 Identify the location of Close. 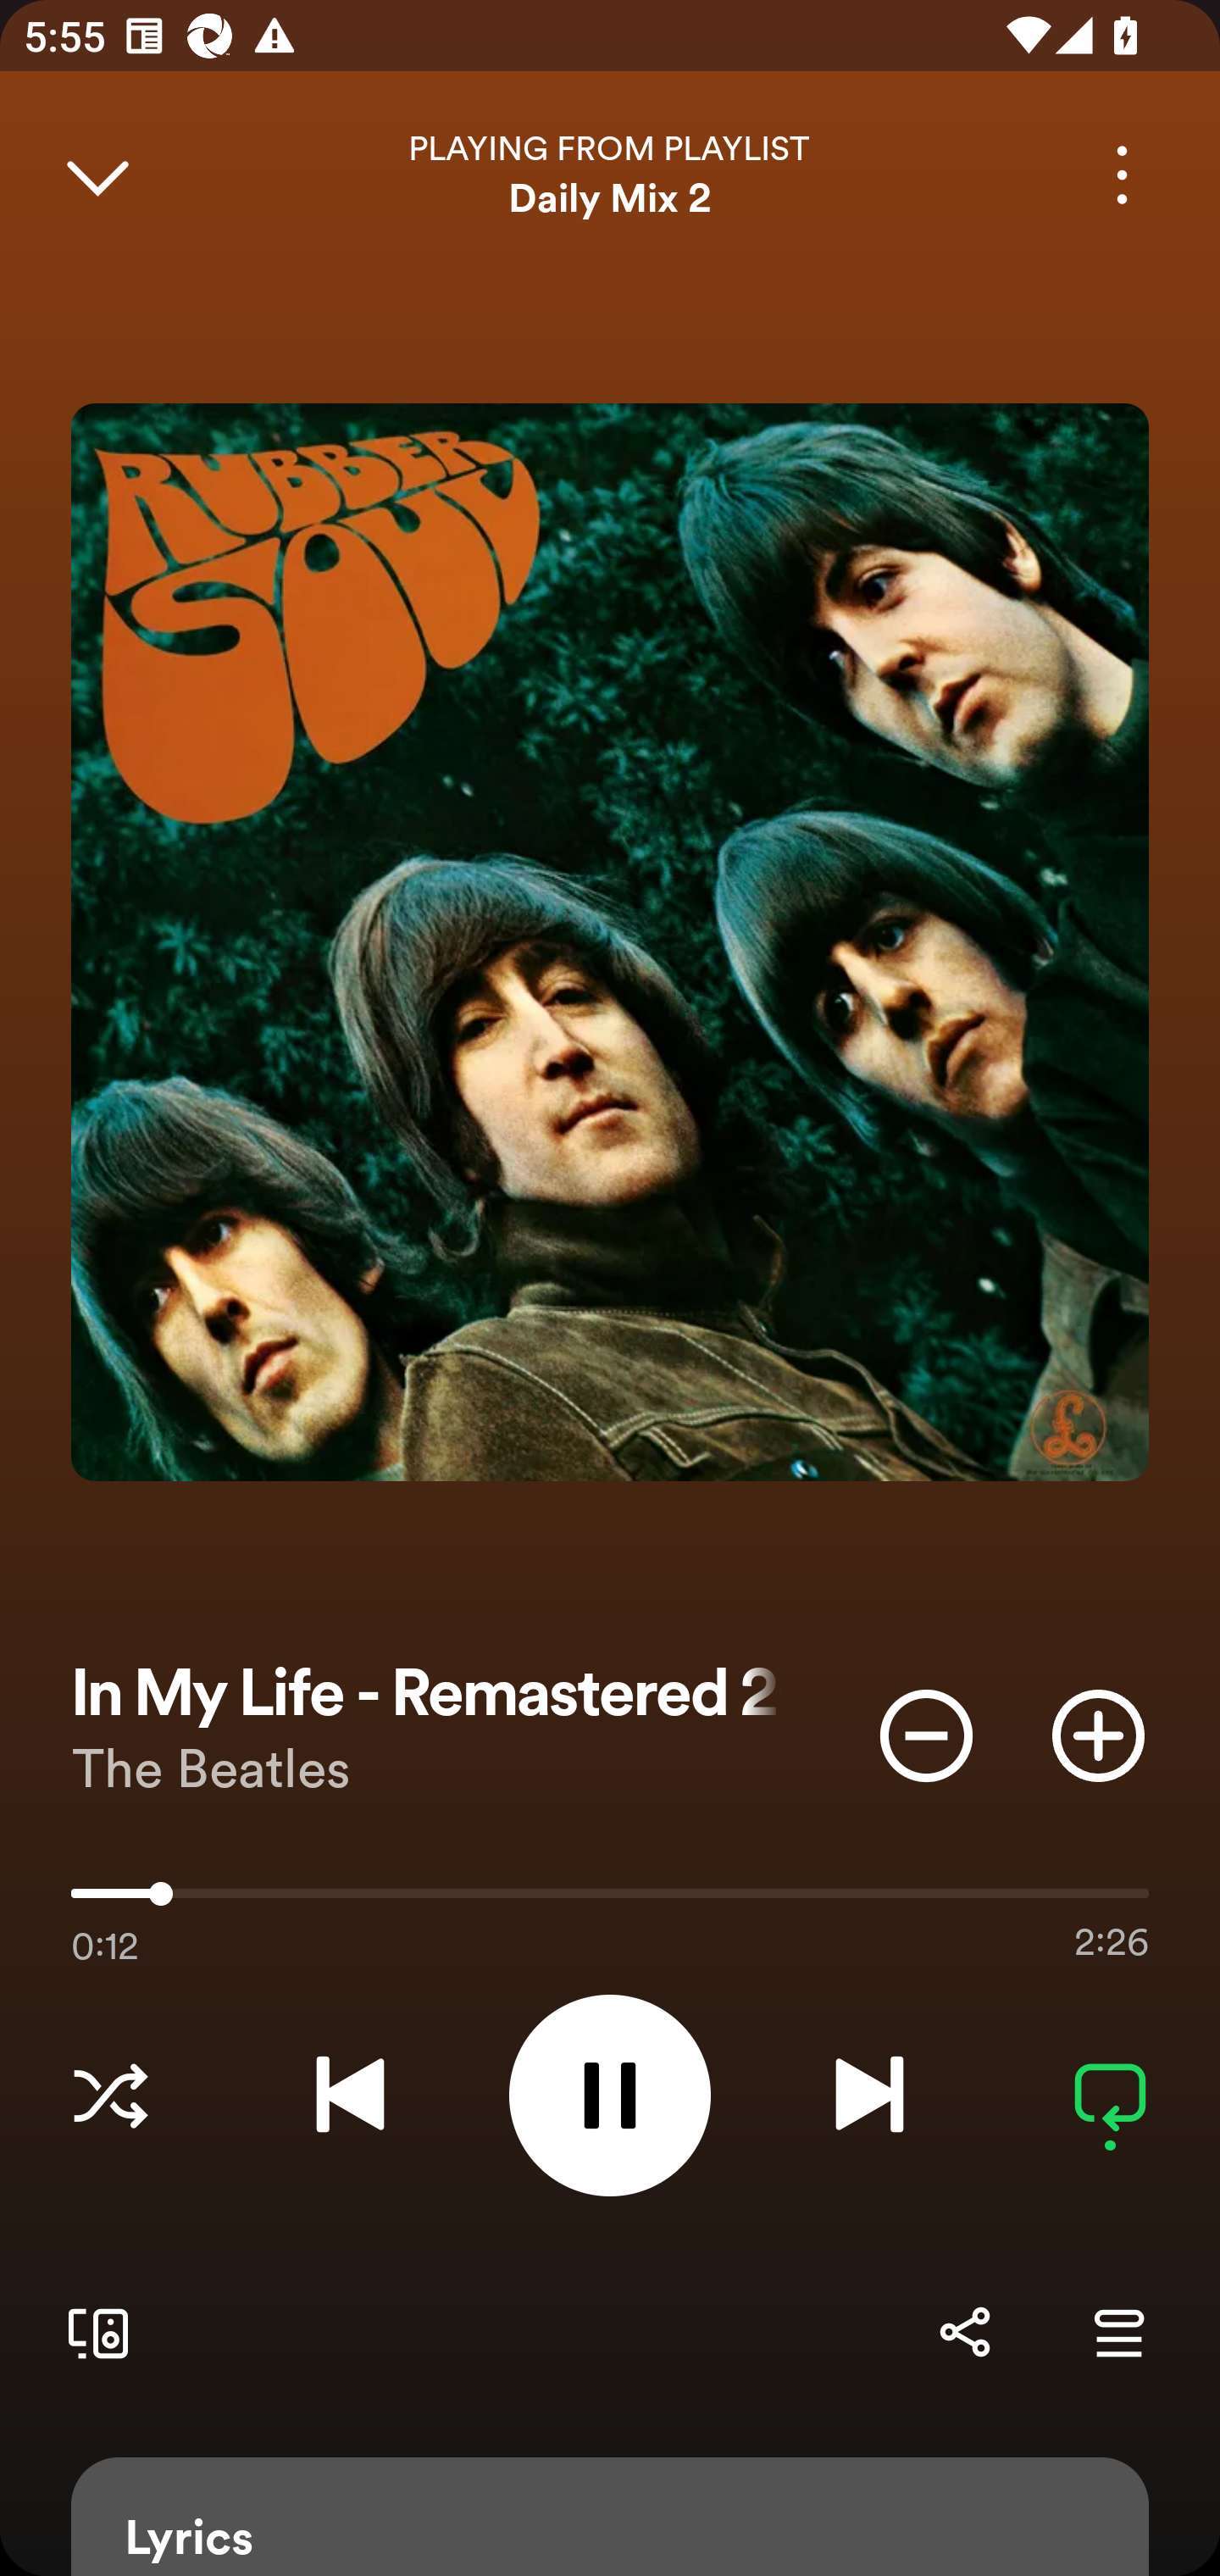
(97, 175).